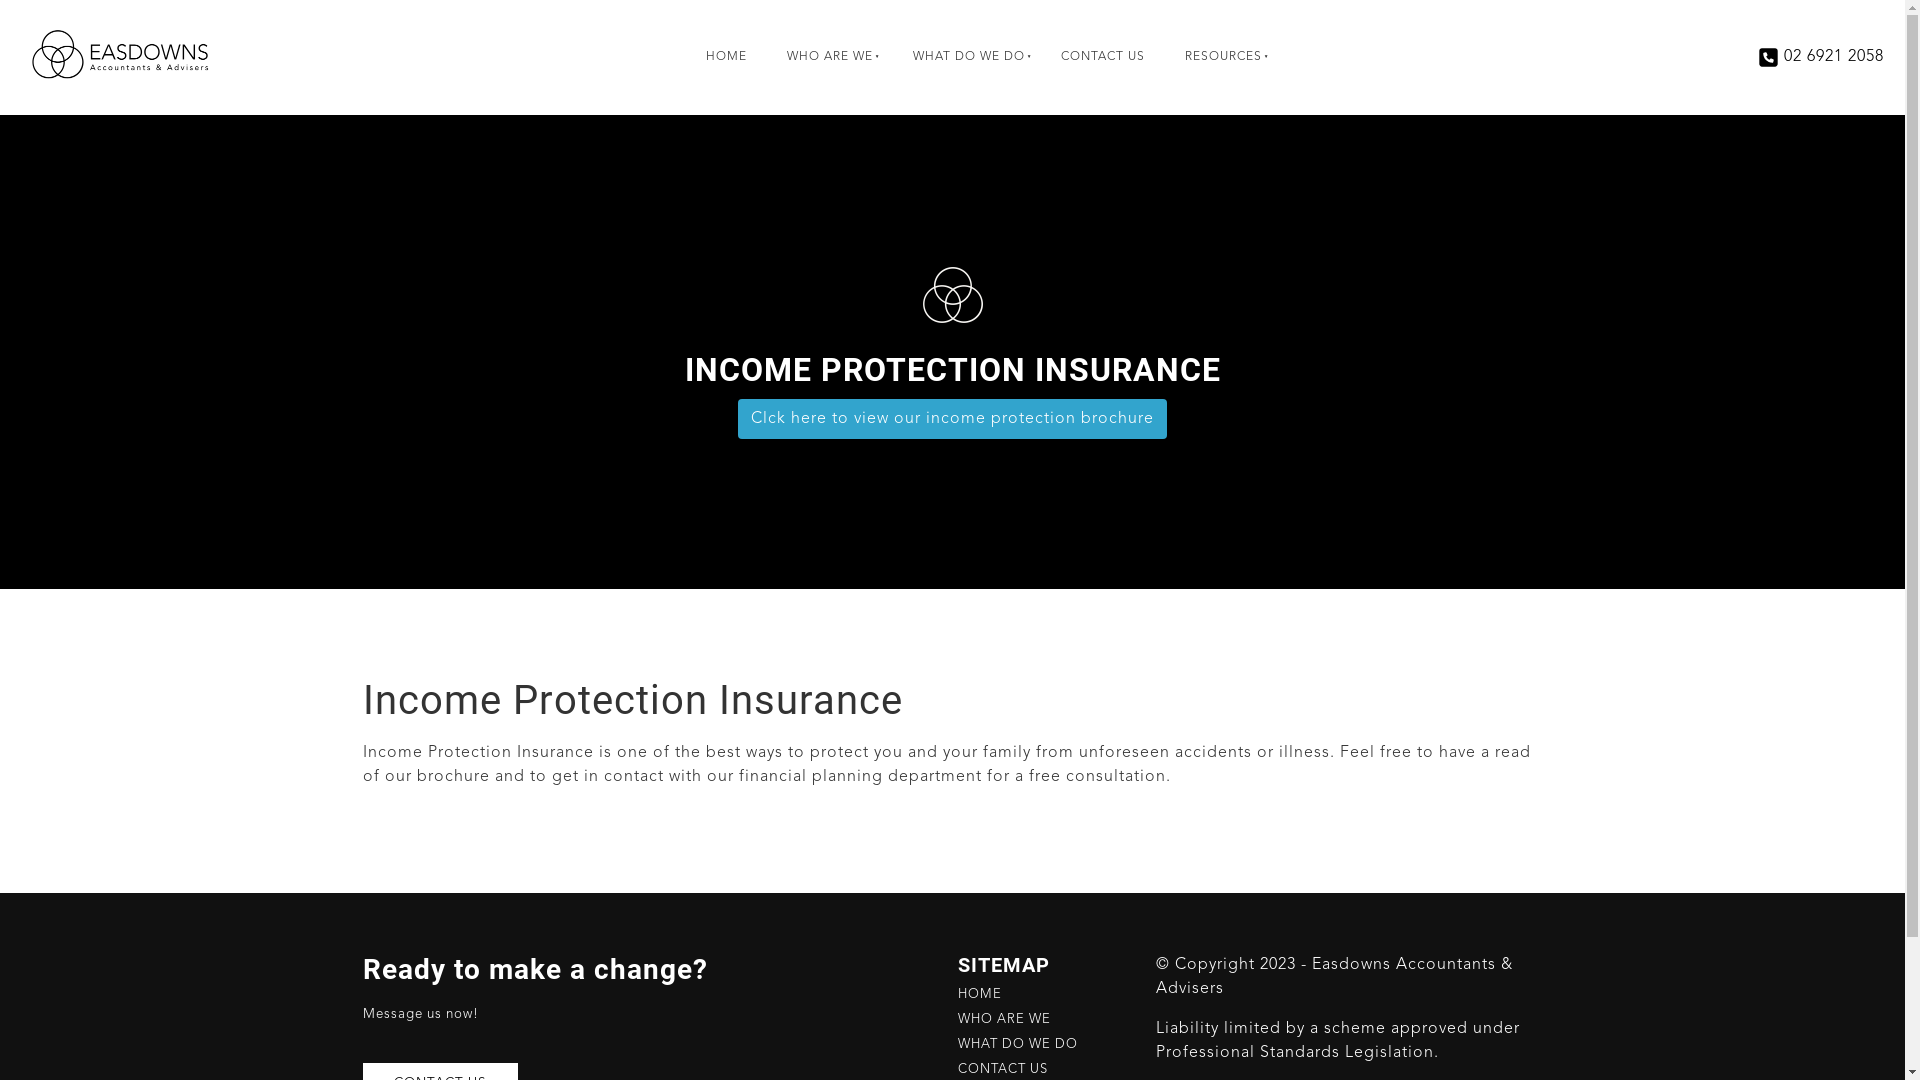 The width and height of the screenshot is (1920, 1080). Describe the element at coordinates (1220, 57) in the screenshot. I see `RESOURCES` at that location.